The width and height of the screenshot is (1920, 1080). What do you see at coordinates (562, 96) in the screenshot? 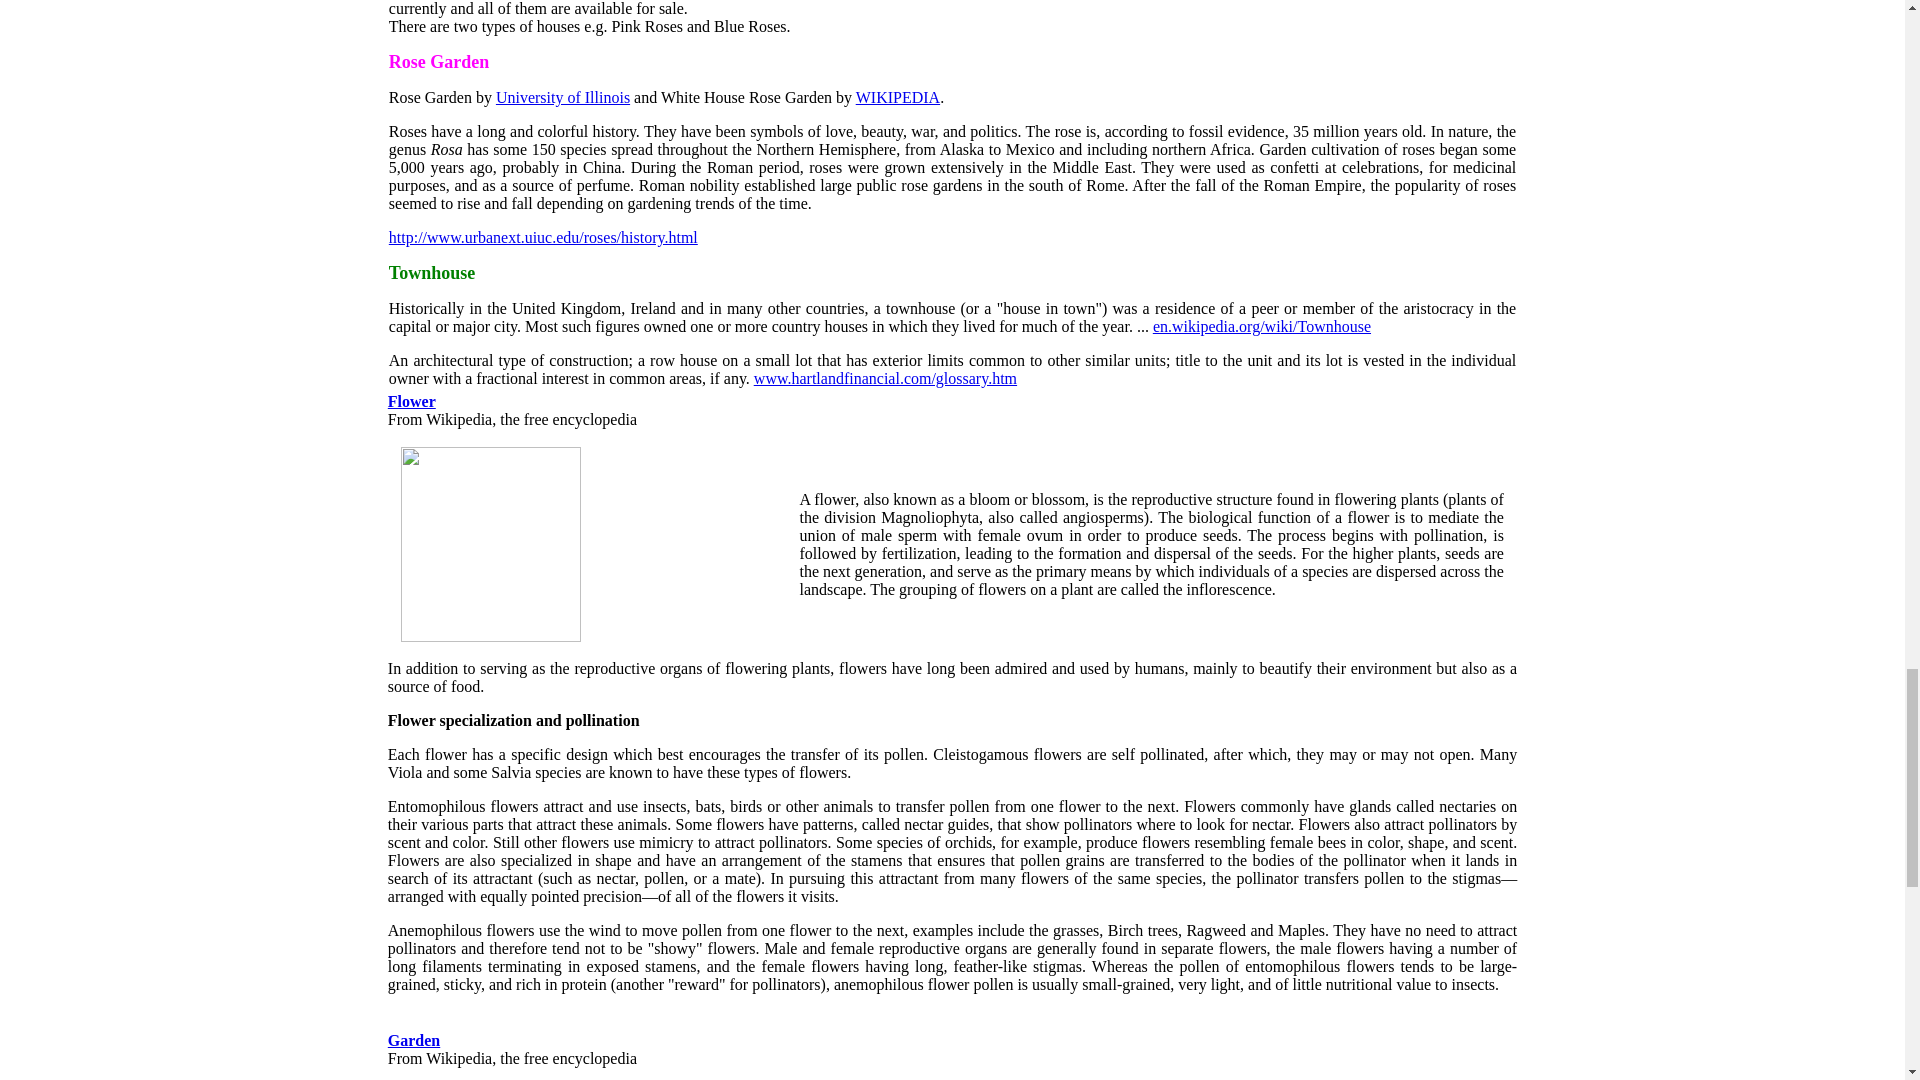
I see `University of Illinois` at bounding box center [562, 96].